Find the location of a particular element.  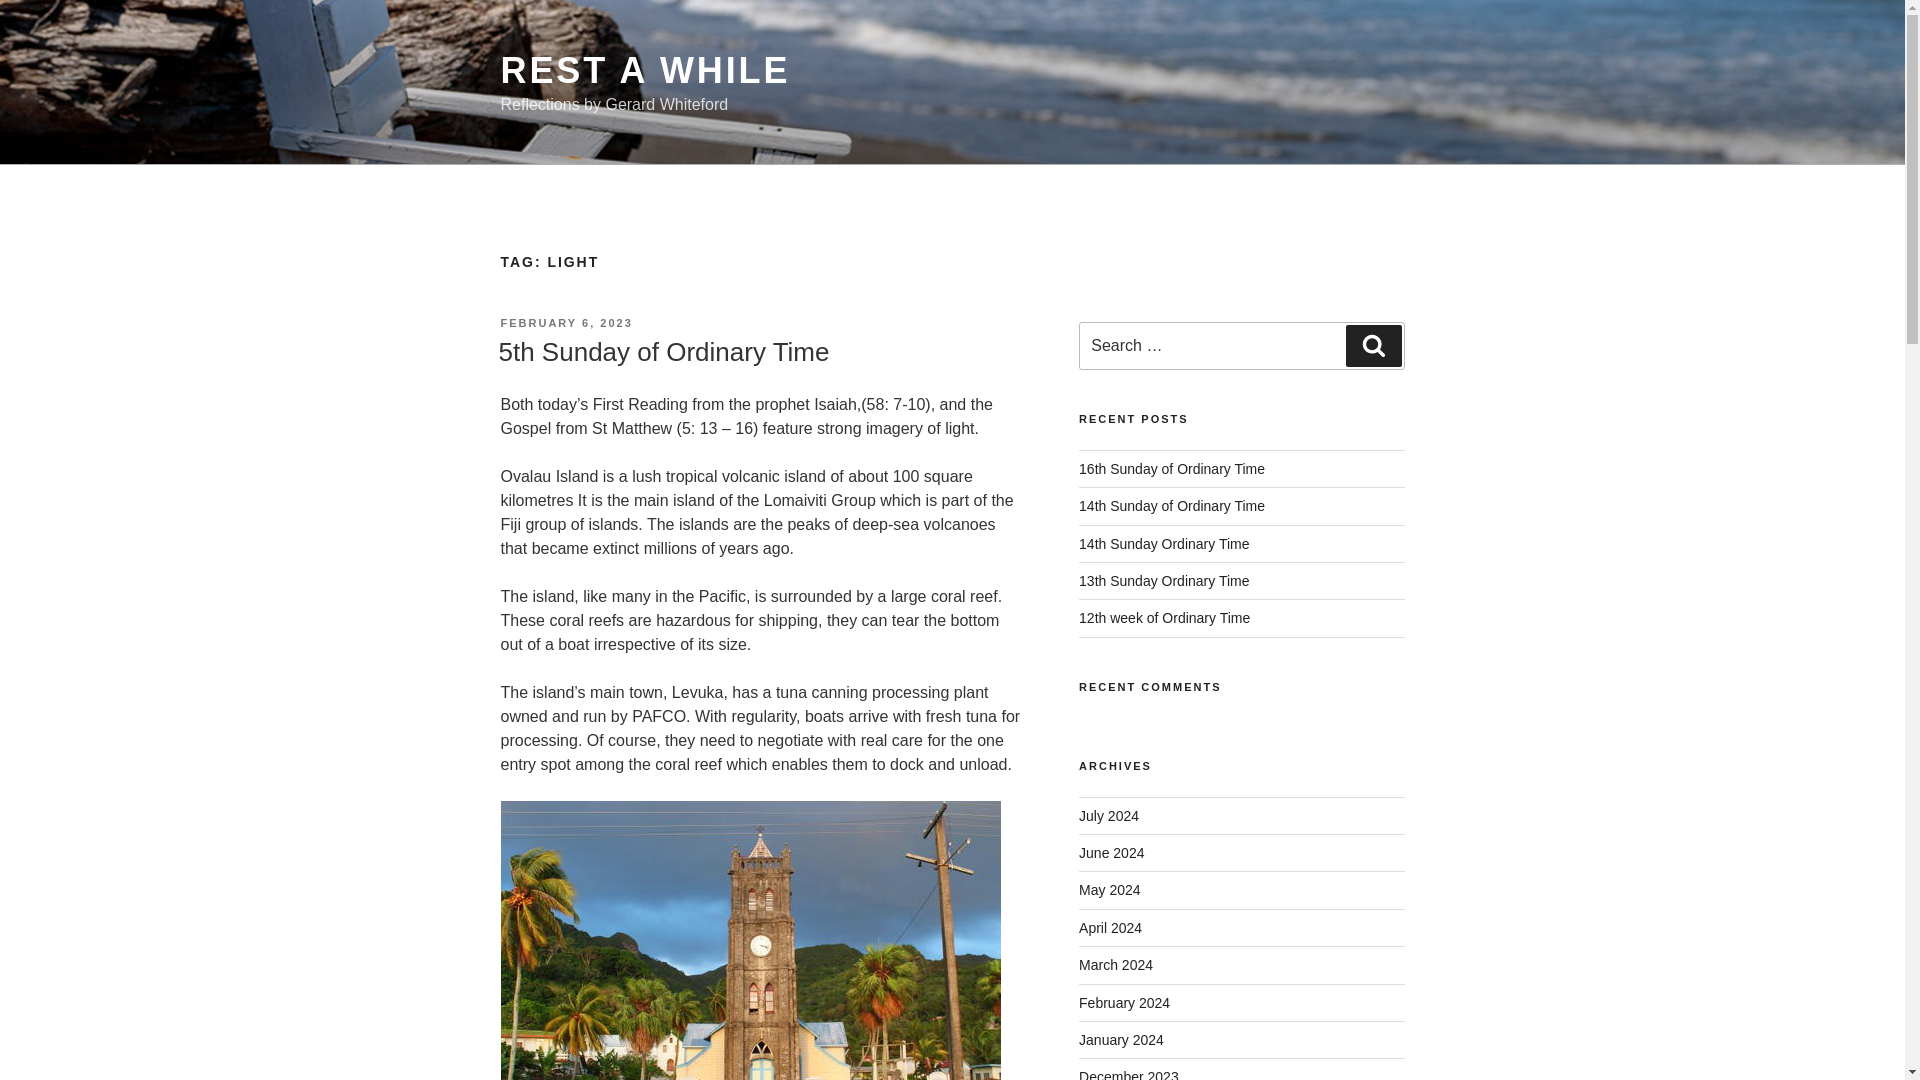

Search is located at coordinates (1373, 346).